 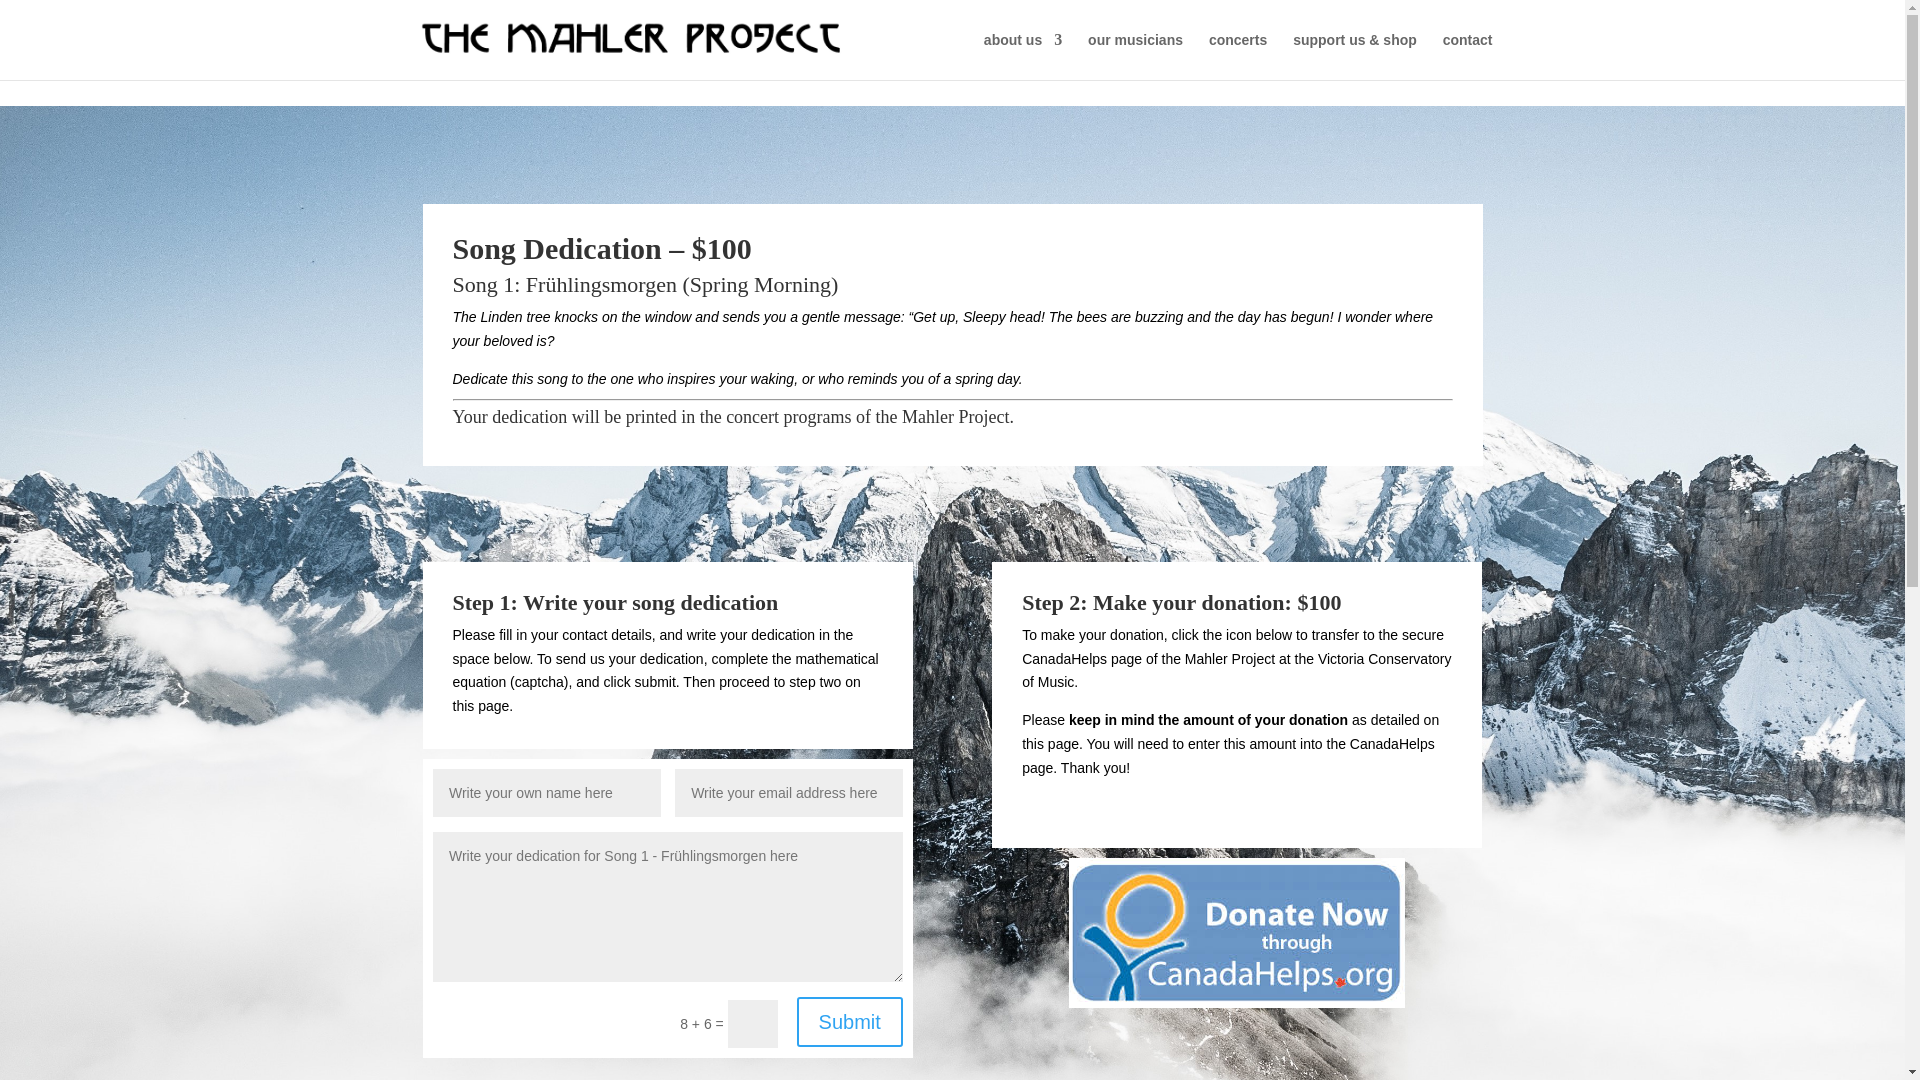 I want to click on concerts, so click(x=1238, y=56).